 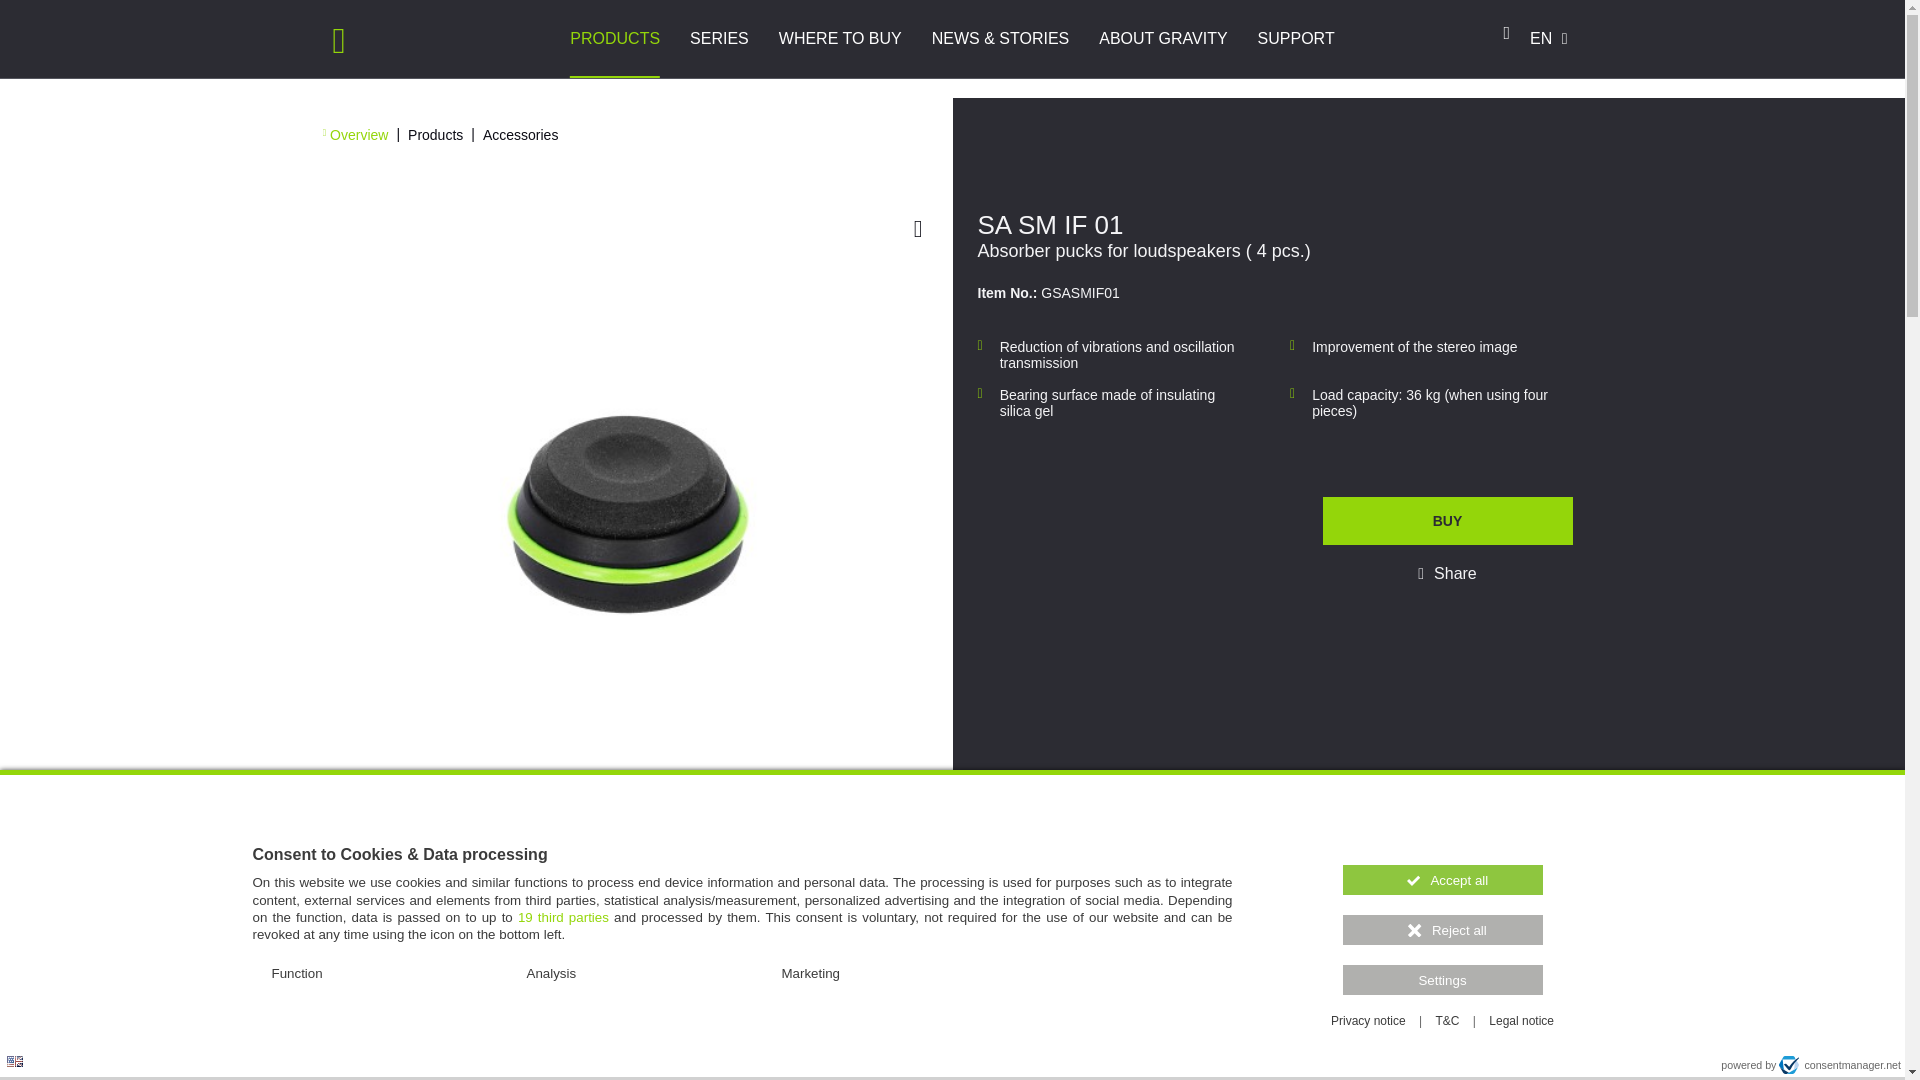 What do you see at coordinates (742, 975) in the screenshot?
I see `Purpose` at bounding box center [742, 975].